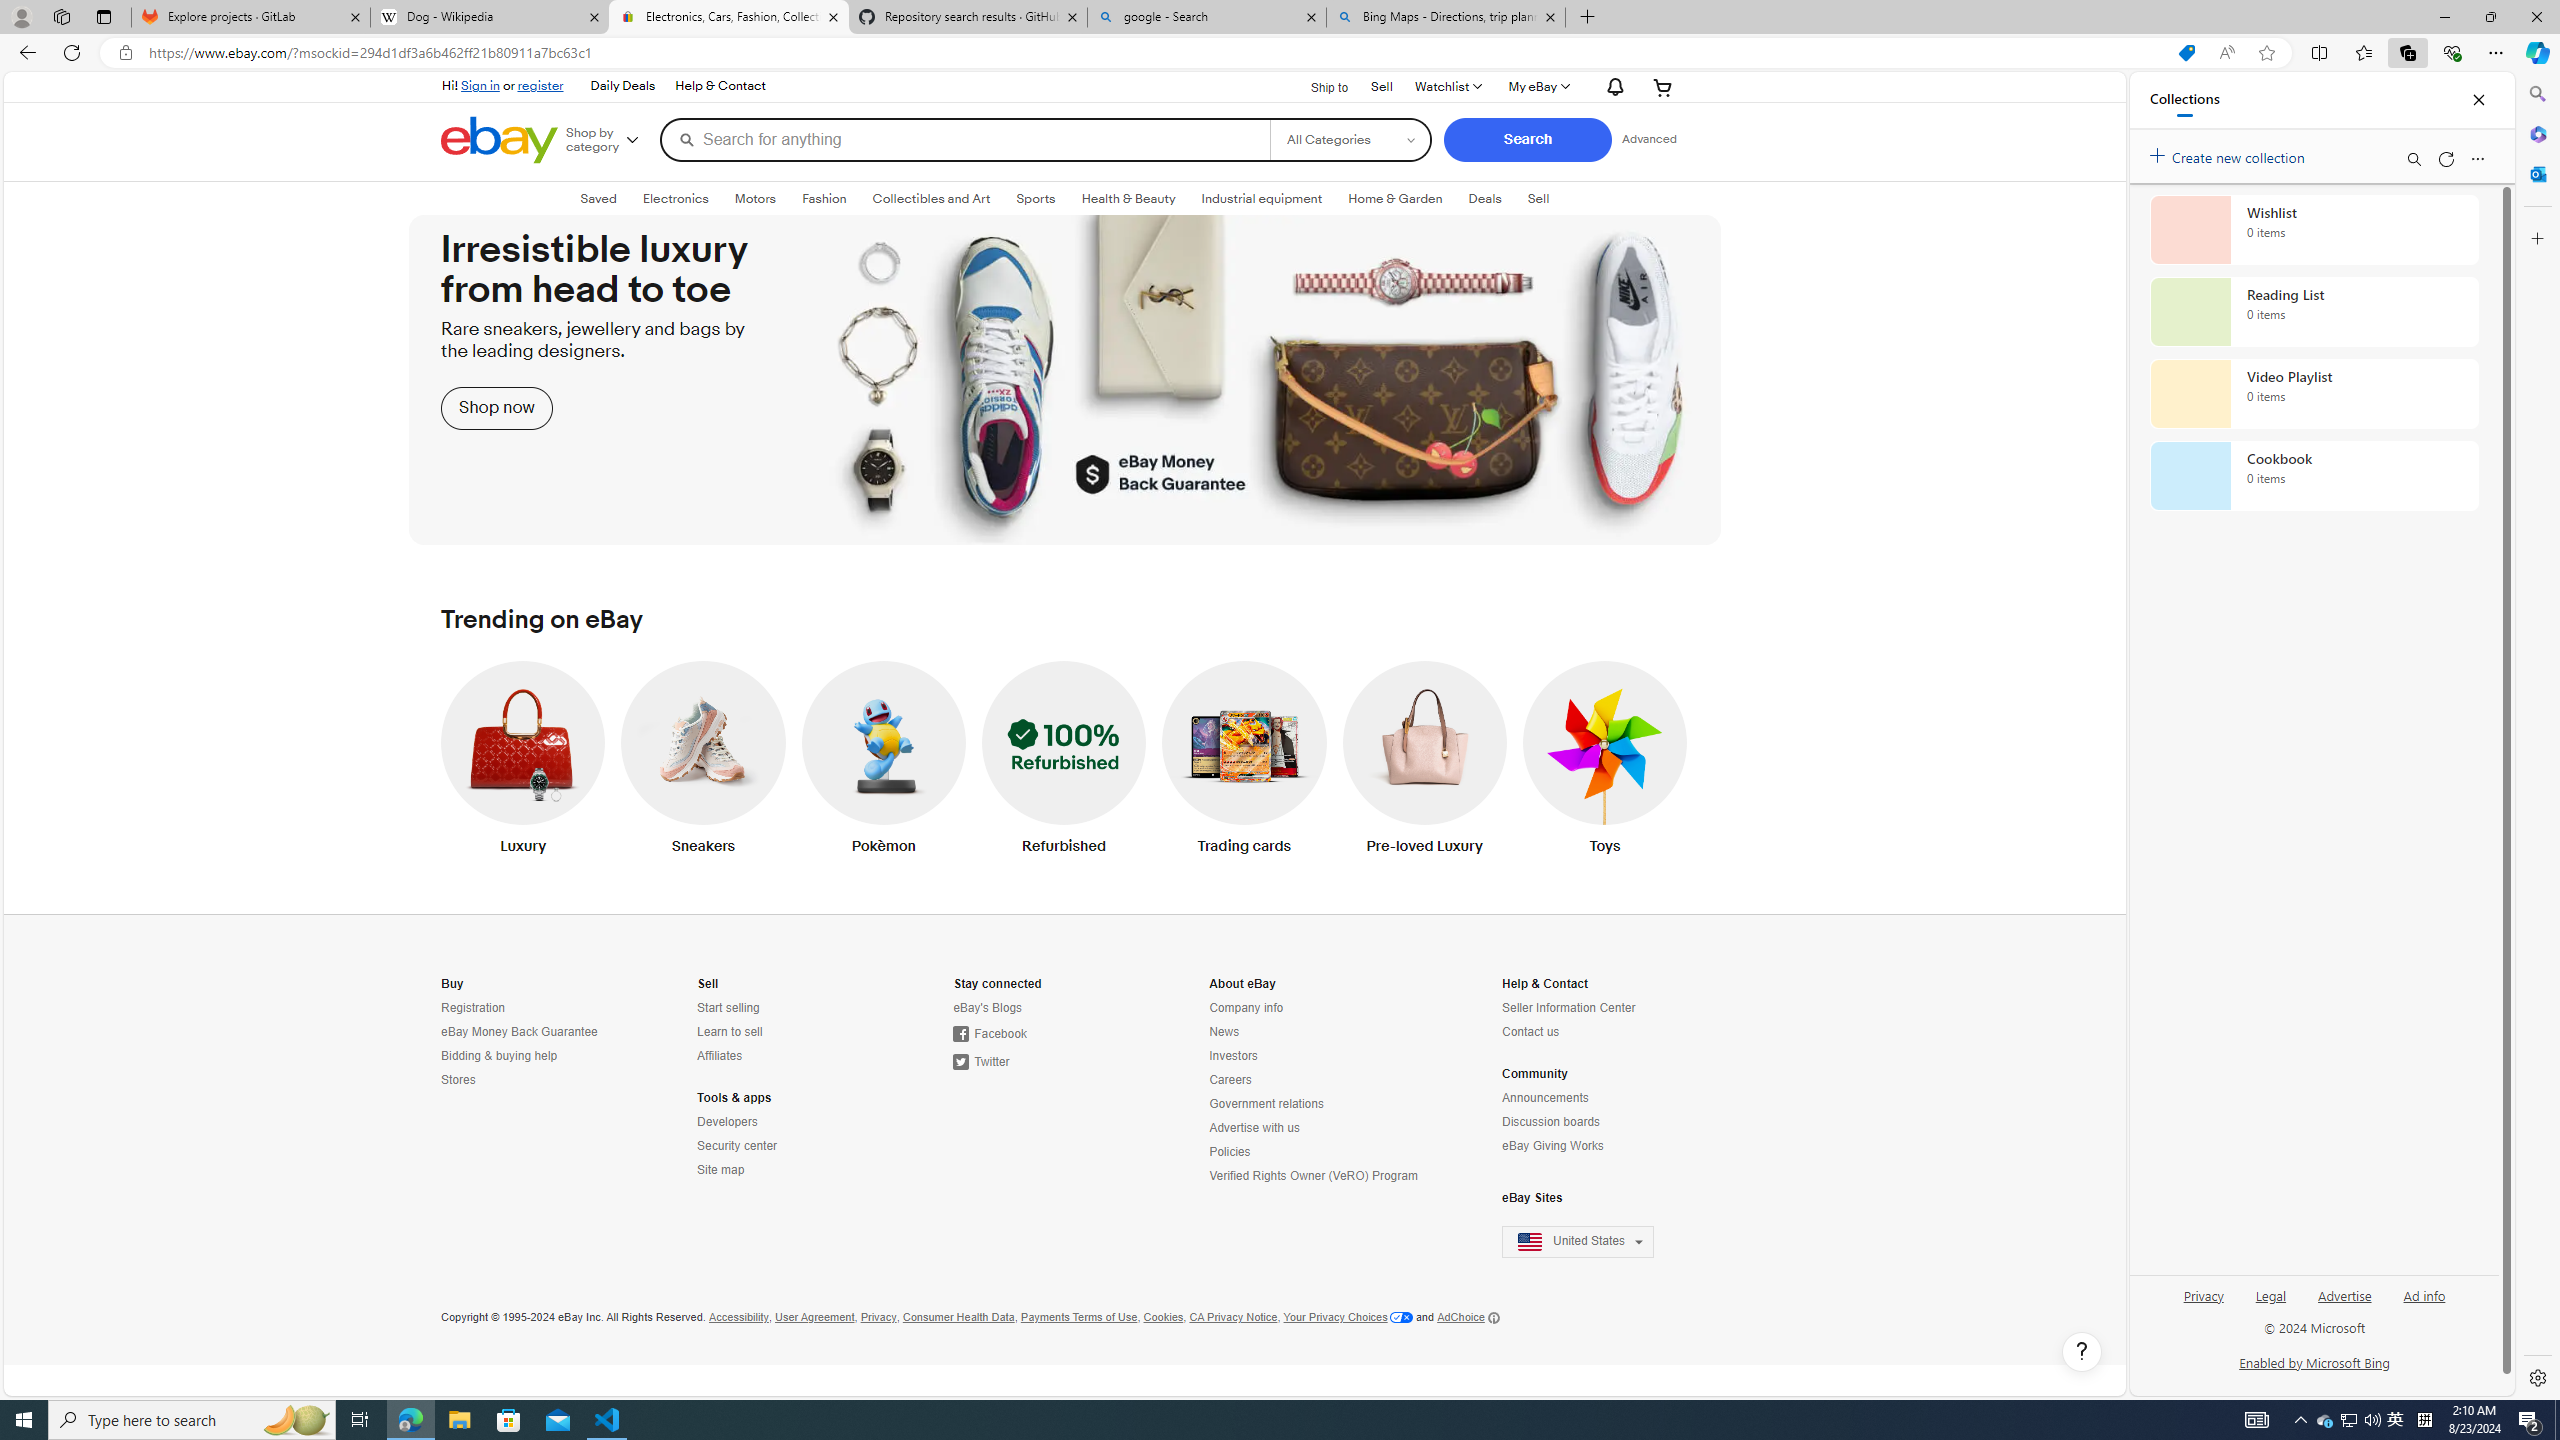 The width and height of the screenshot is (2560, 1440). Describe the element at coordinates (473, 1008) in the screenshot. I see `Registration` at that location.